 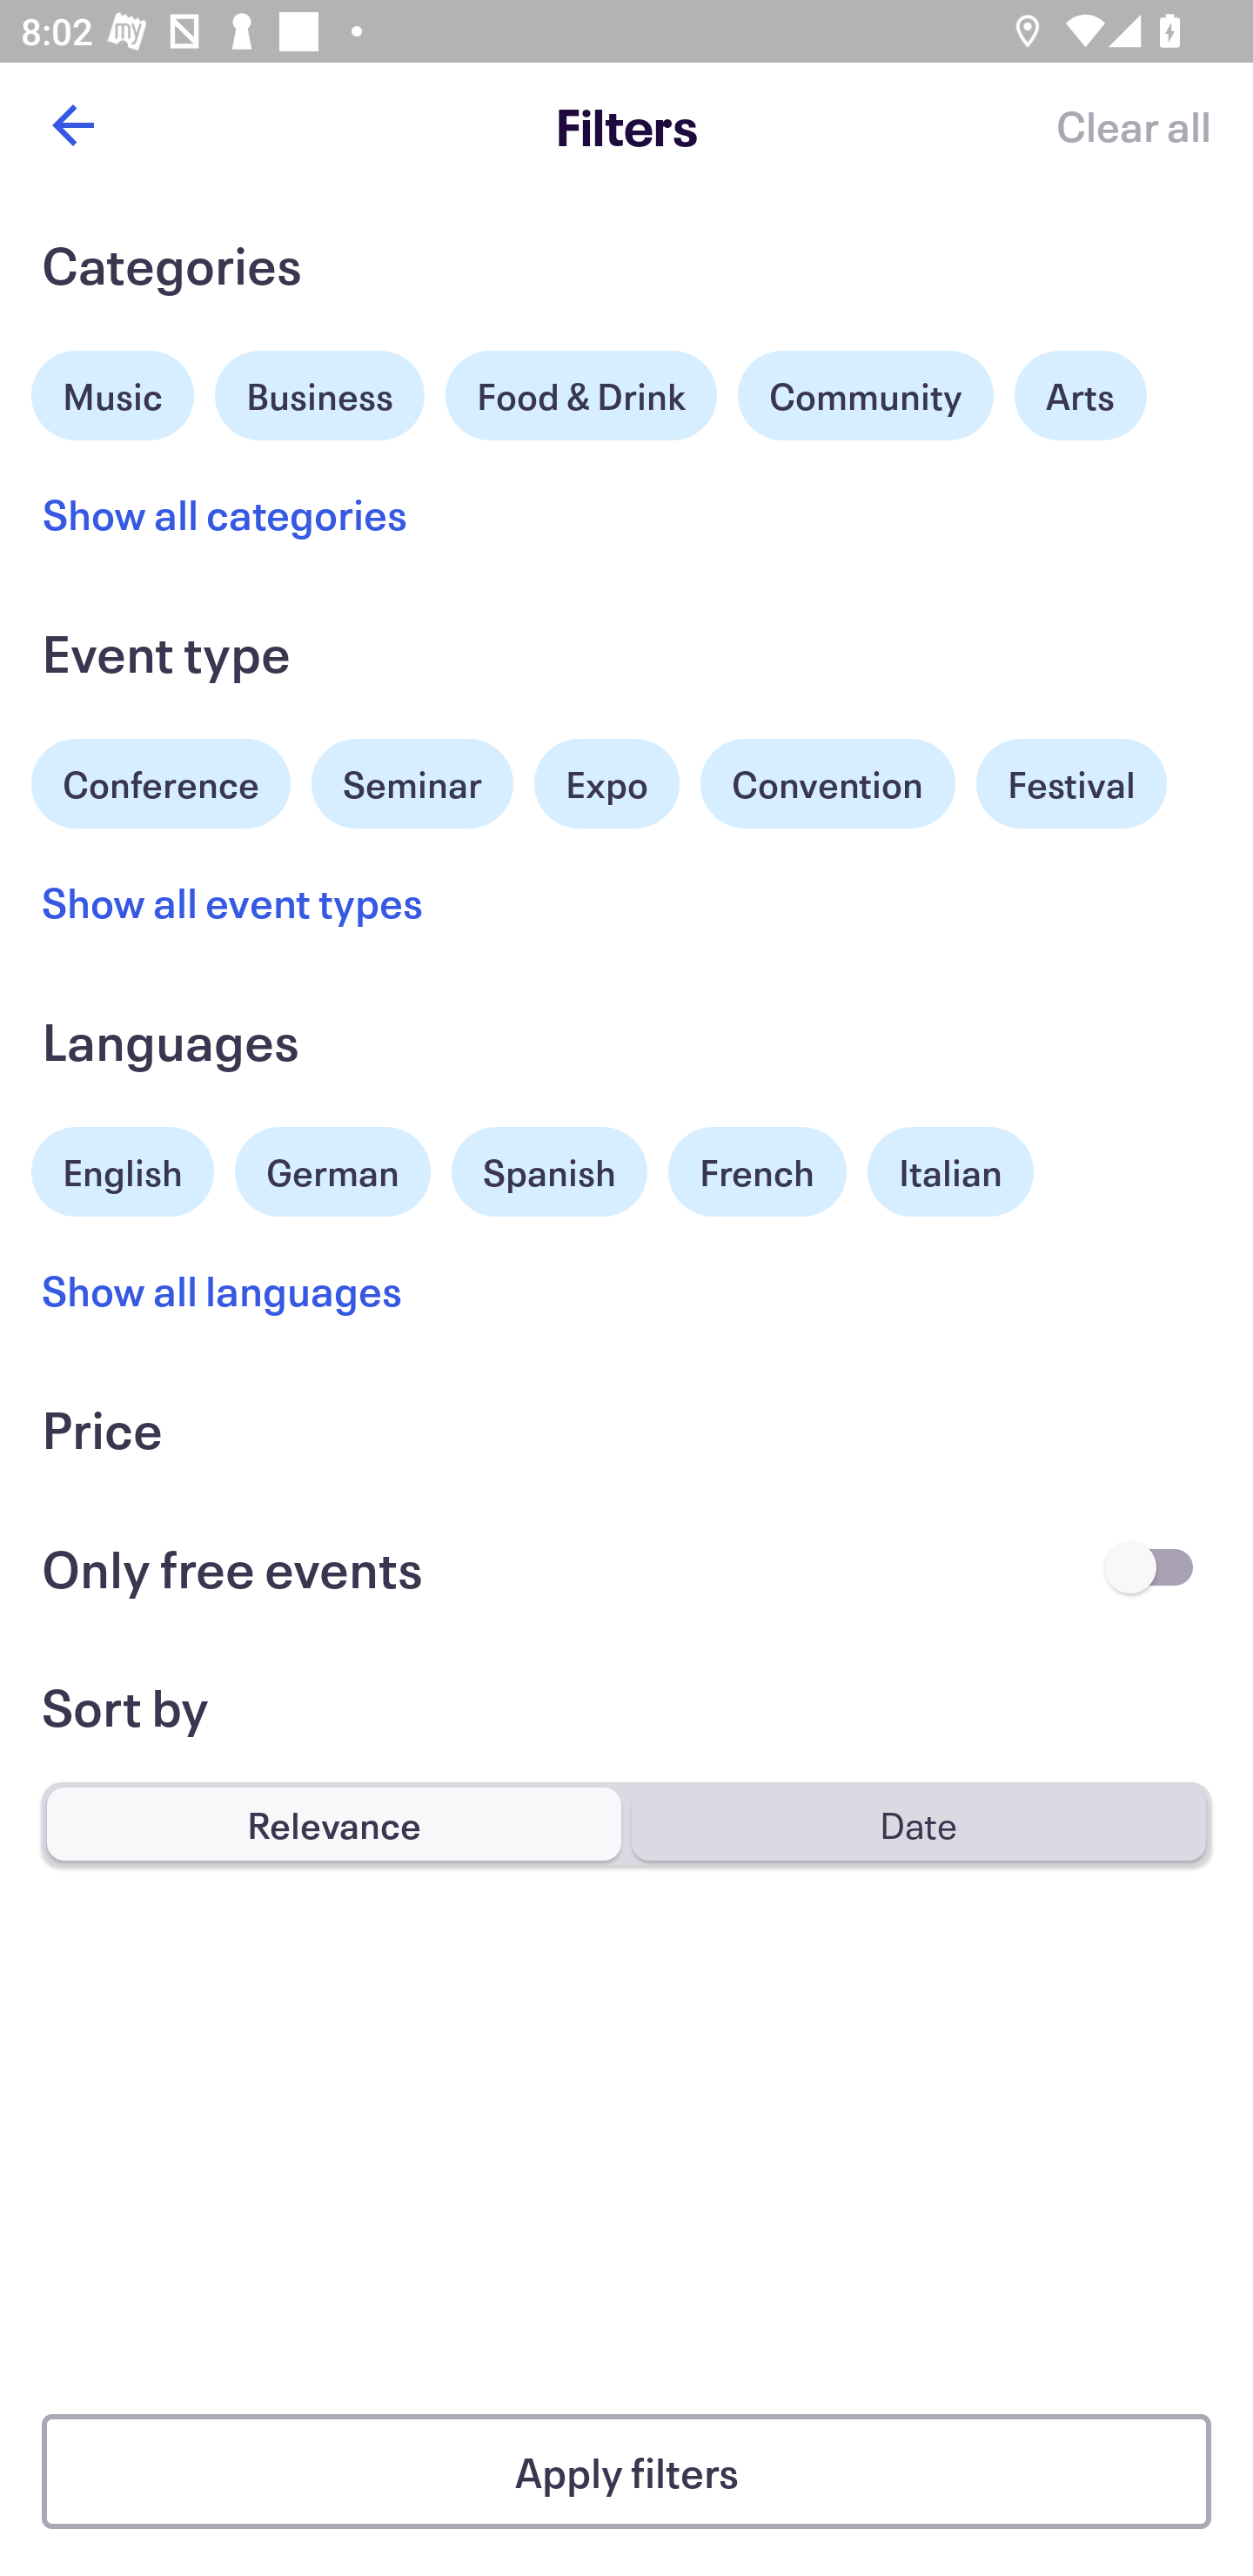 I want to click on Arts, so click(x=1081, y=395).